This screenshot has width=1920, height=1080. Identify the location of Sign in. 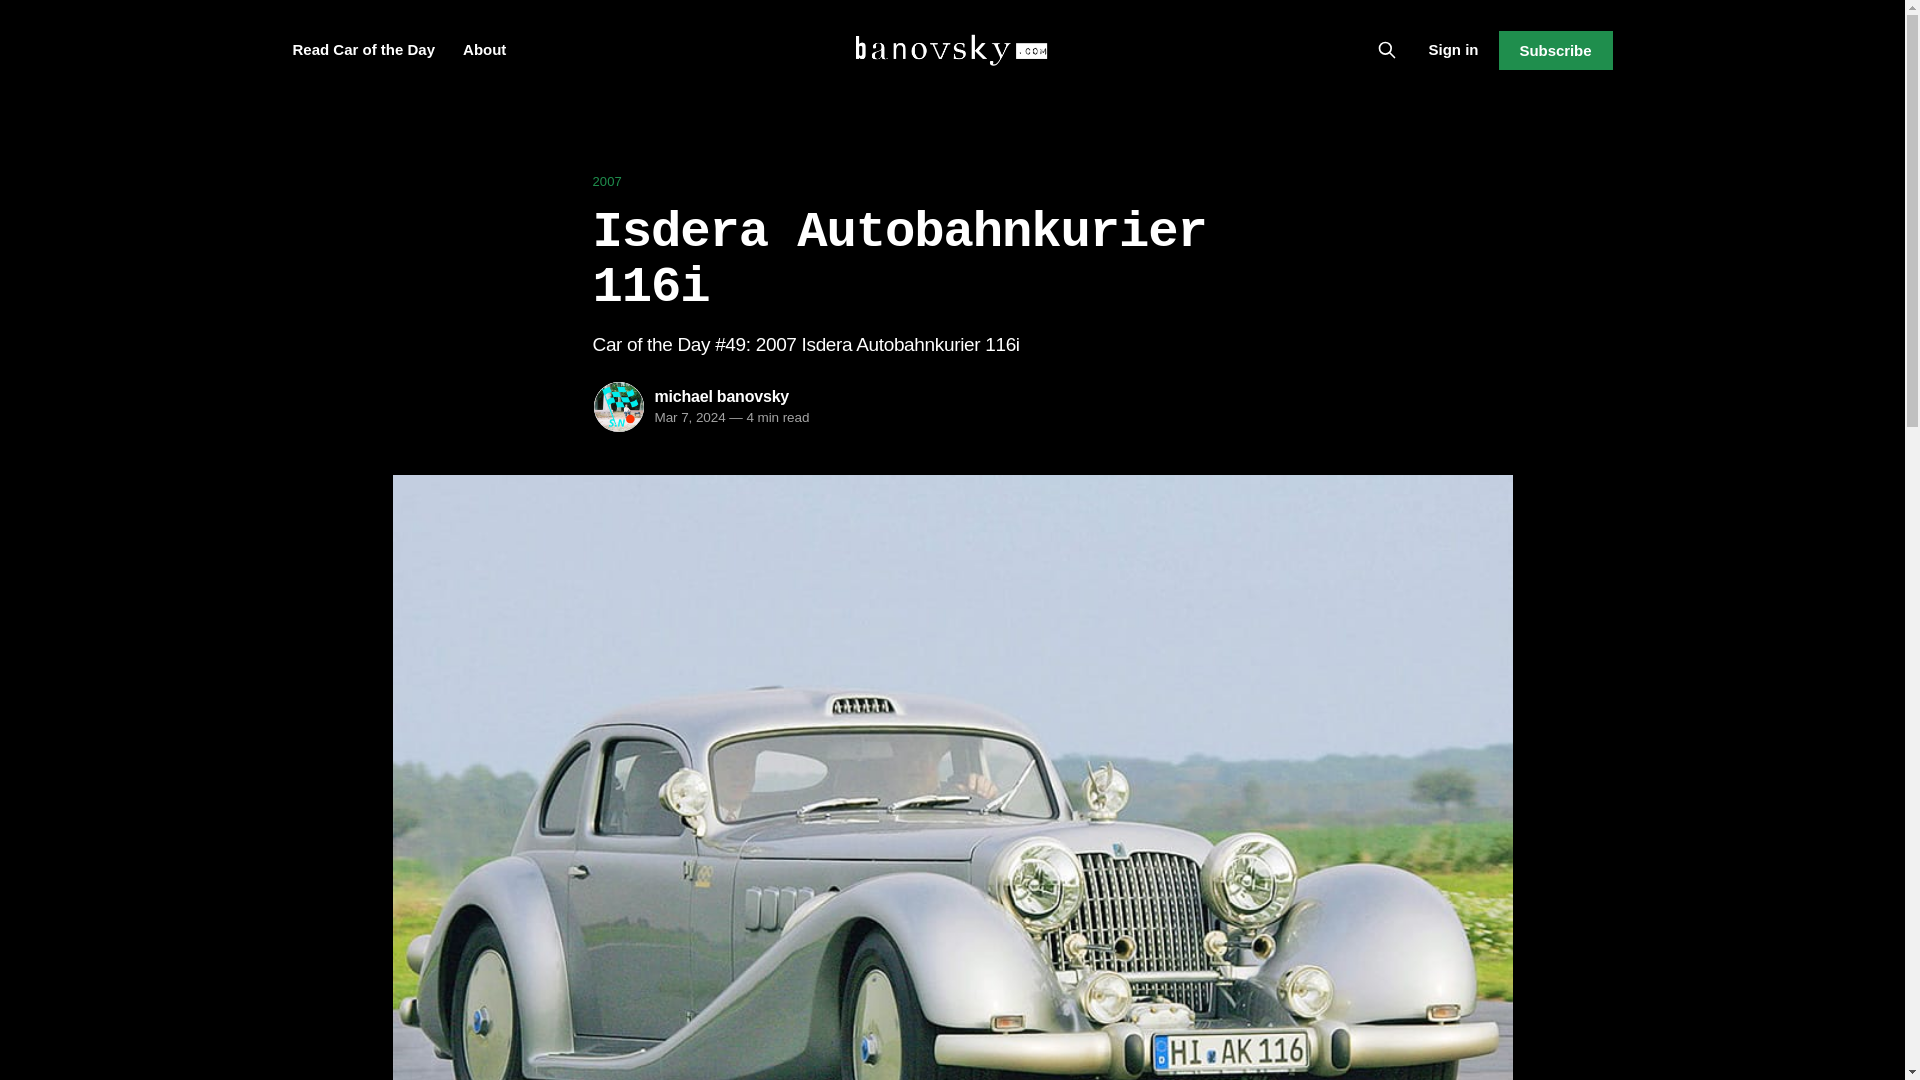
(1453, 49).